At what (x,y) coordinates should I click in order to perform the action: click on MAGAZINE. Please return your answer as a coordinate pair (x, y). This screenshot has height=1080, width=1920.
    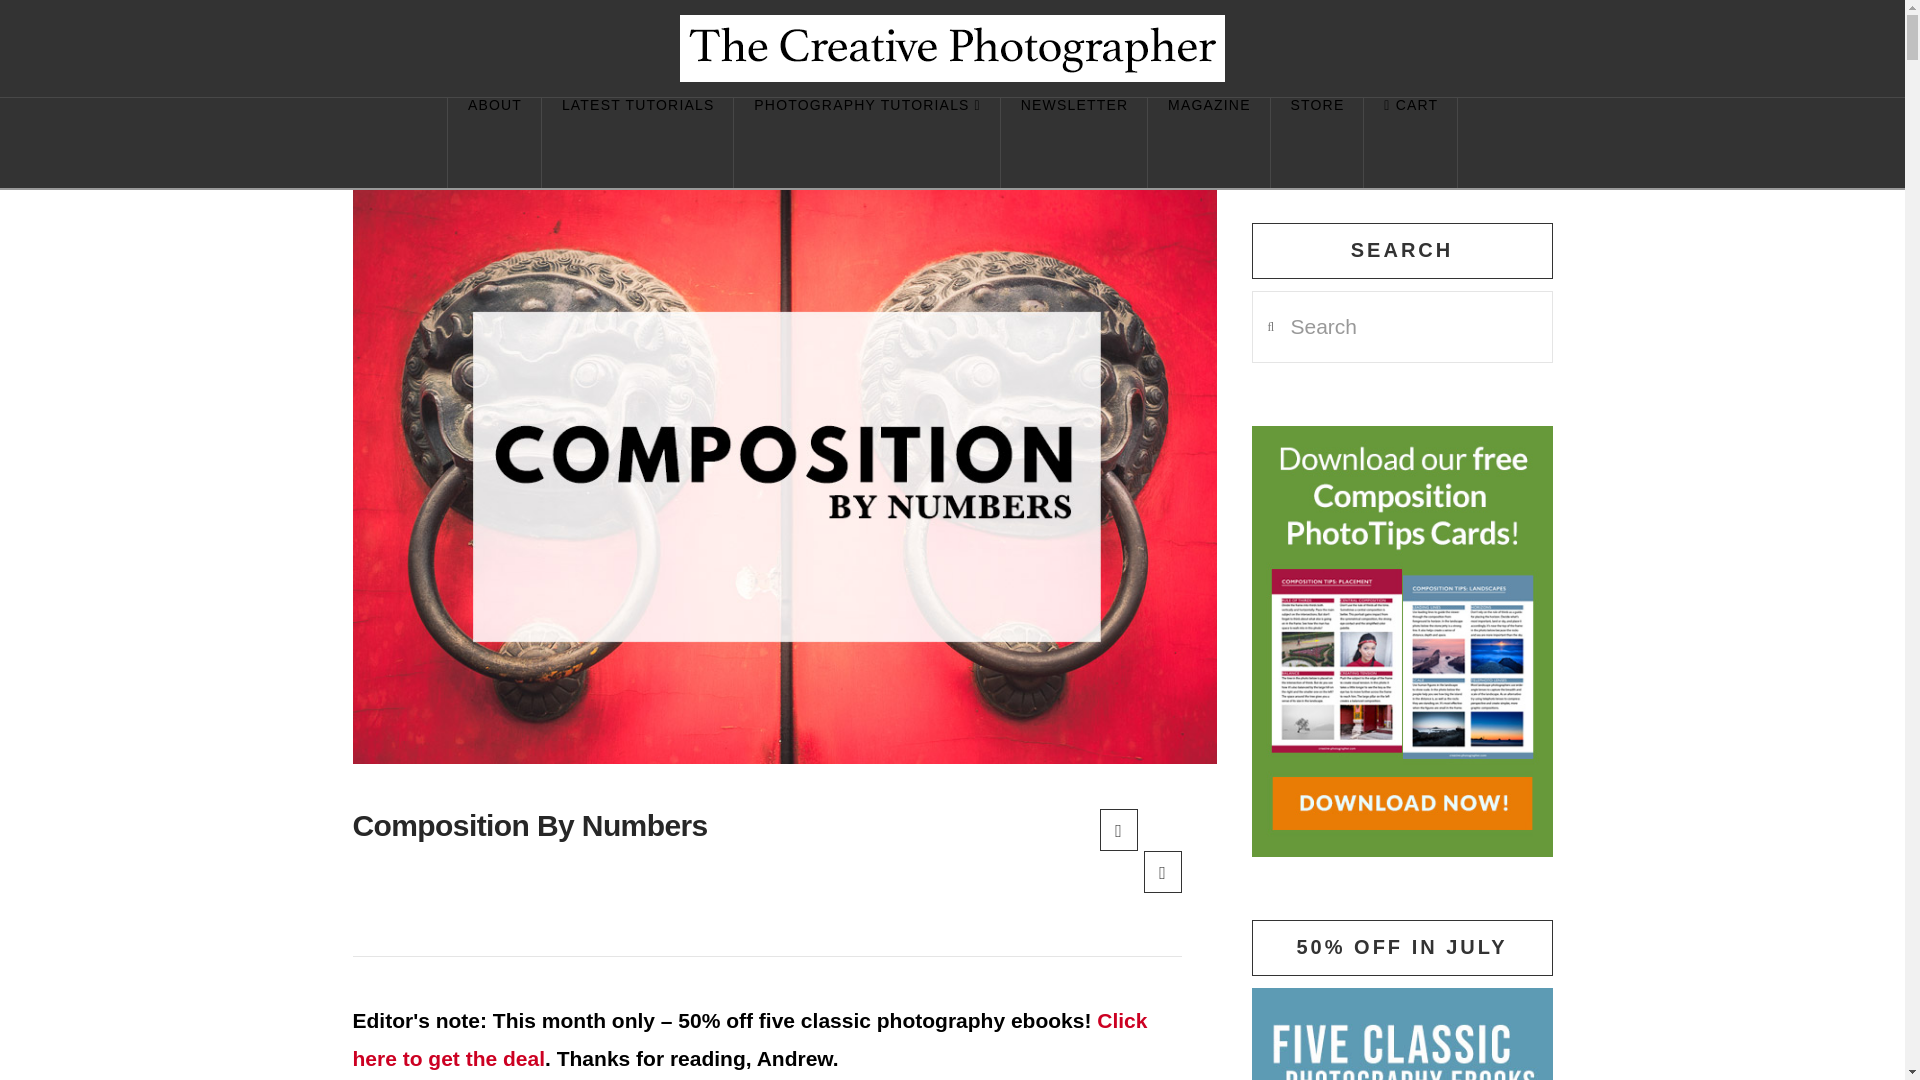
    Looking at the image, I should click on (1208, 142).